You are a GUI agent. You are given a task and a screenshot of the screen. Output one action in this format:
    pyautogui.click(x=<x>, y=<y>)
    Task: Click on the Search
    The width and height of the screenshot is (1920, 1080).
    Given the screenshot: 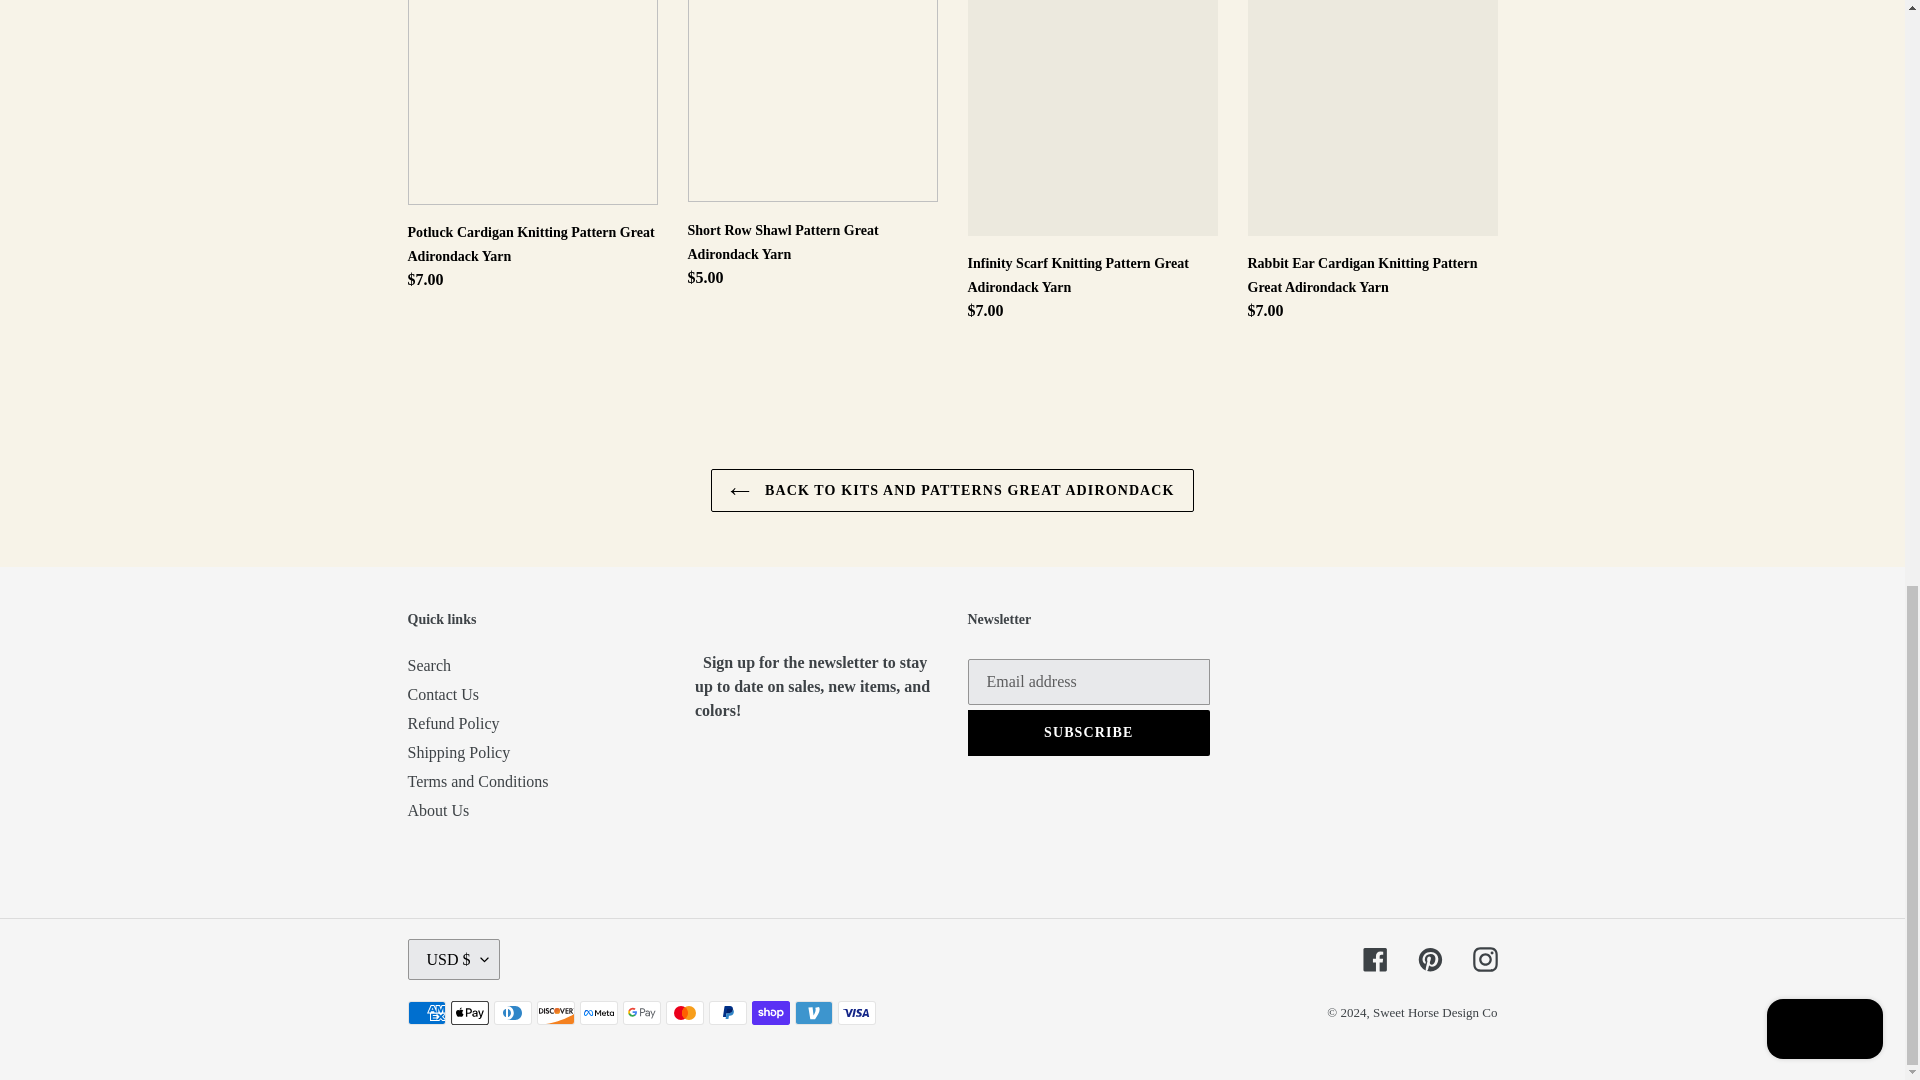 What is the action you would take?
    pyautogui.click(x=429, y=664)
    